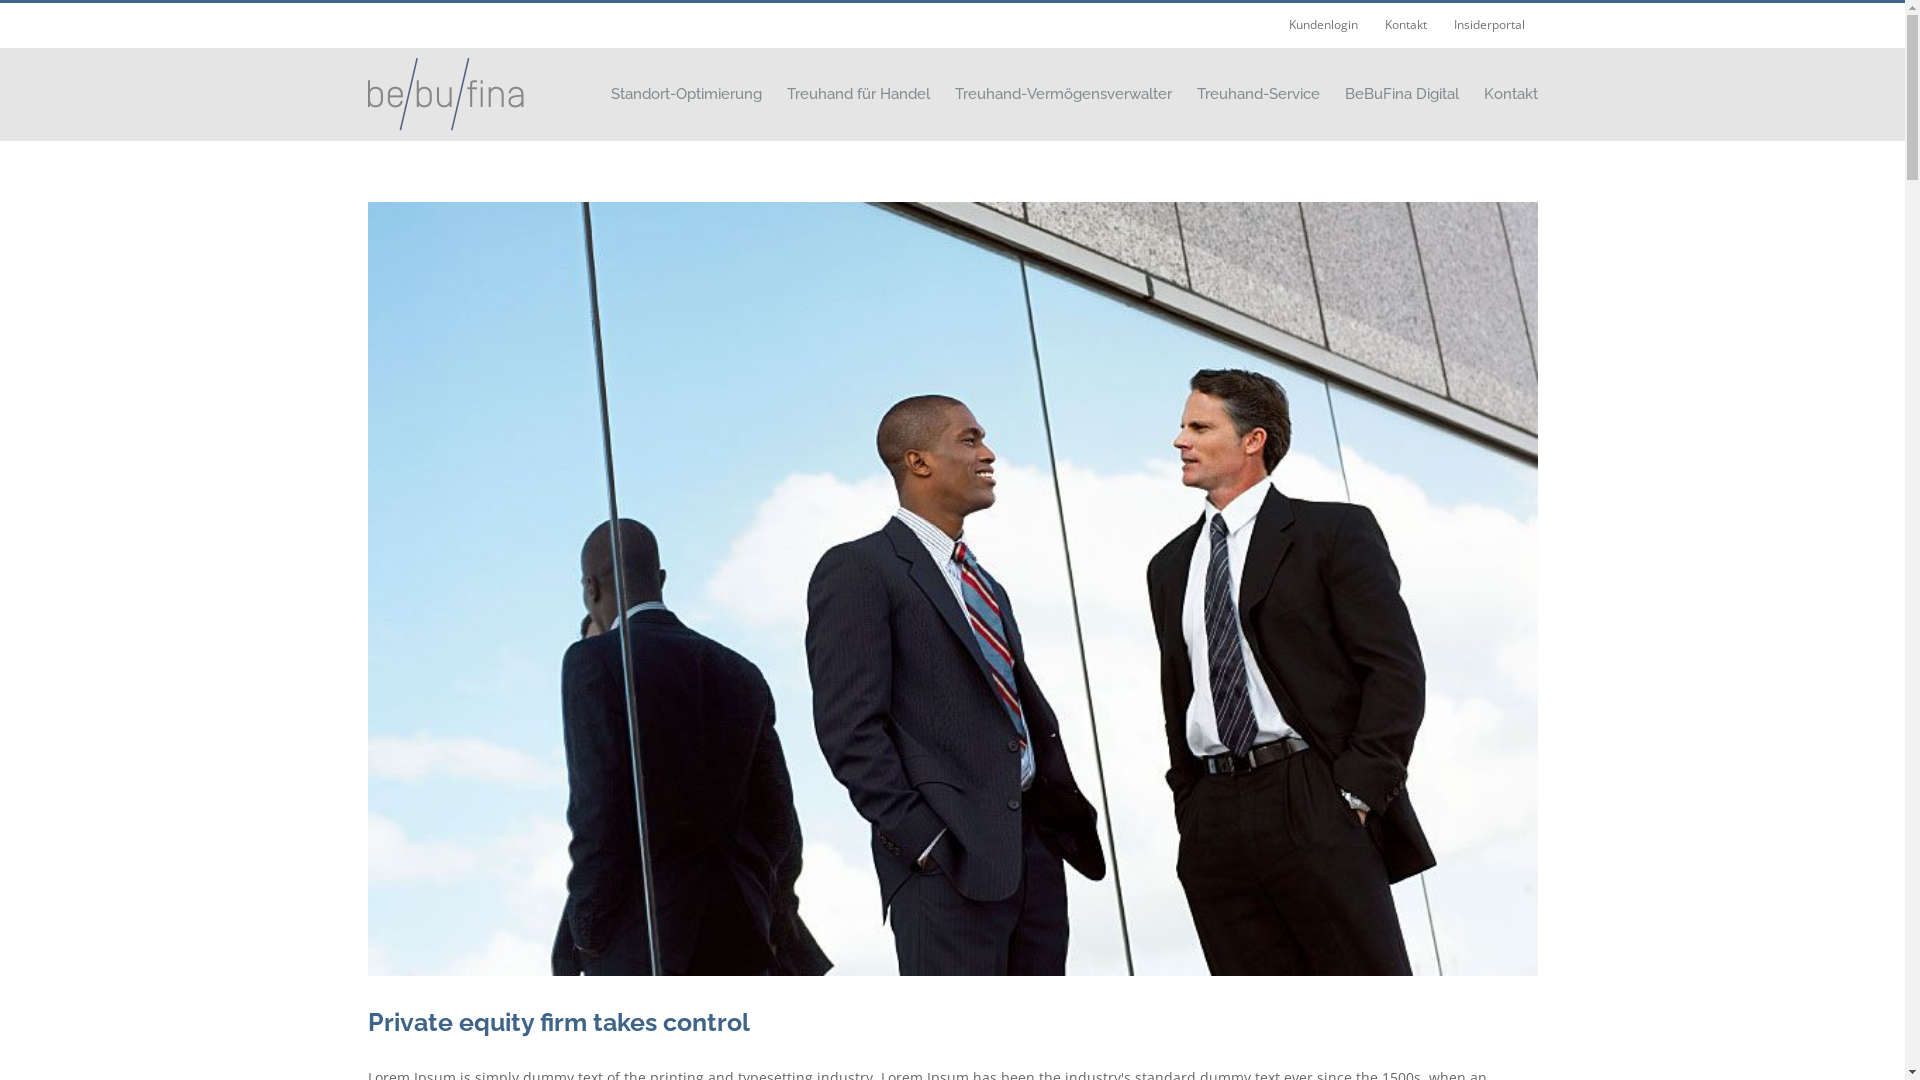 Image resolution: width=1920 pixels, height=1080 pixels. What do you see at coordinates (686, 94) in the screenshot?
I see `Standort-Optimierung` at bounding box center [686, 94].